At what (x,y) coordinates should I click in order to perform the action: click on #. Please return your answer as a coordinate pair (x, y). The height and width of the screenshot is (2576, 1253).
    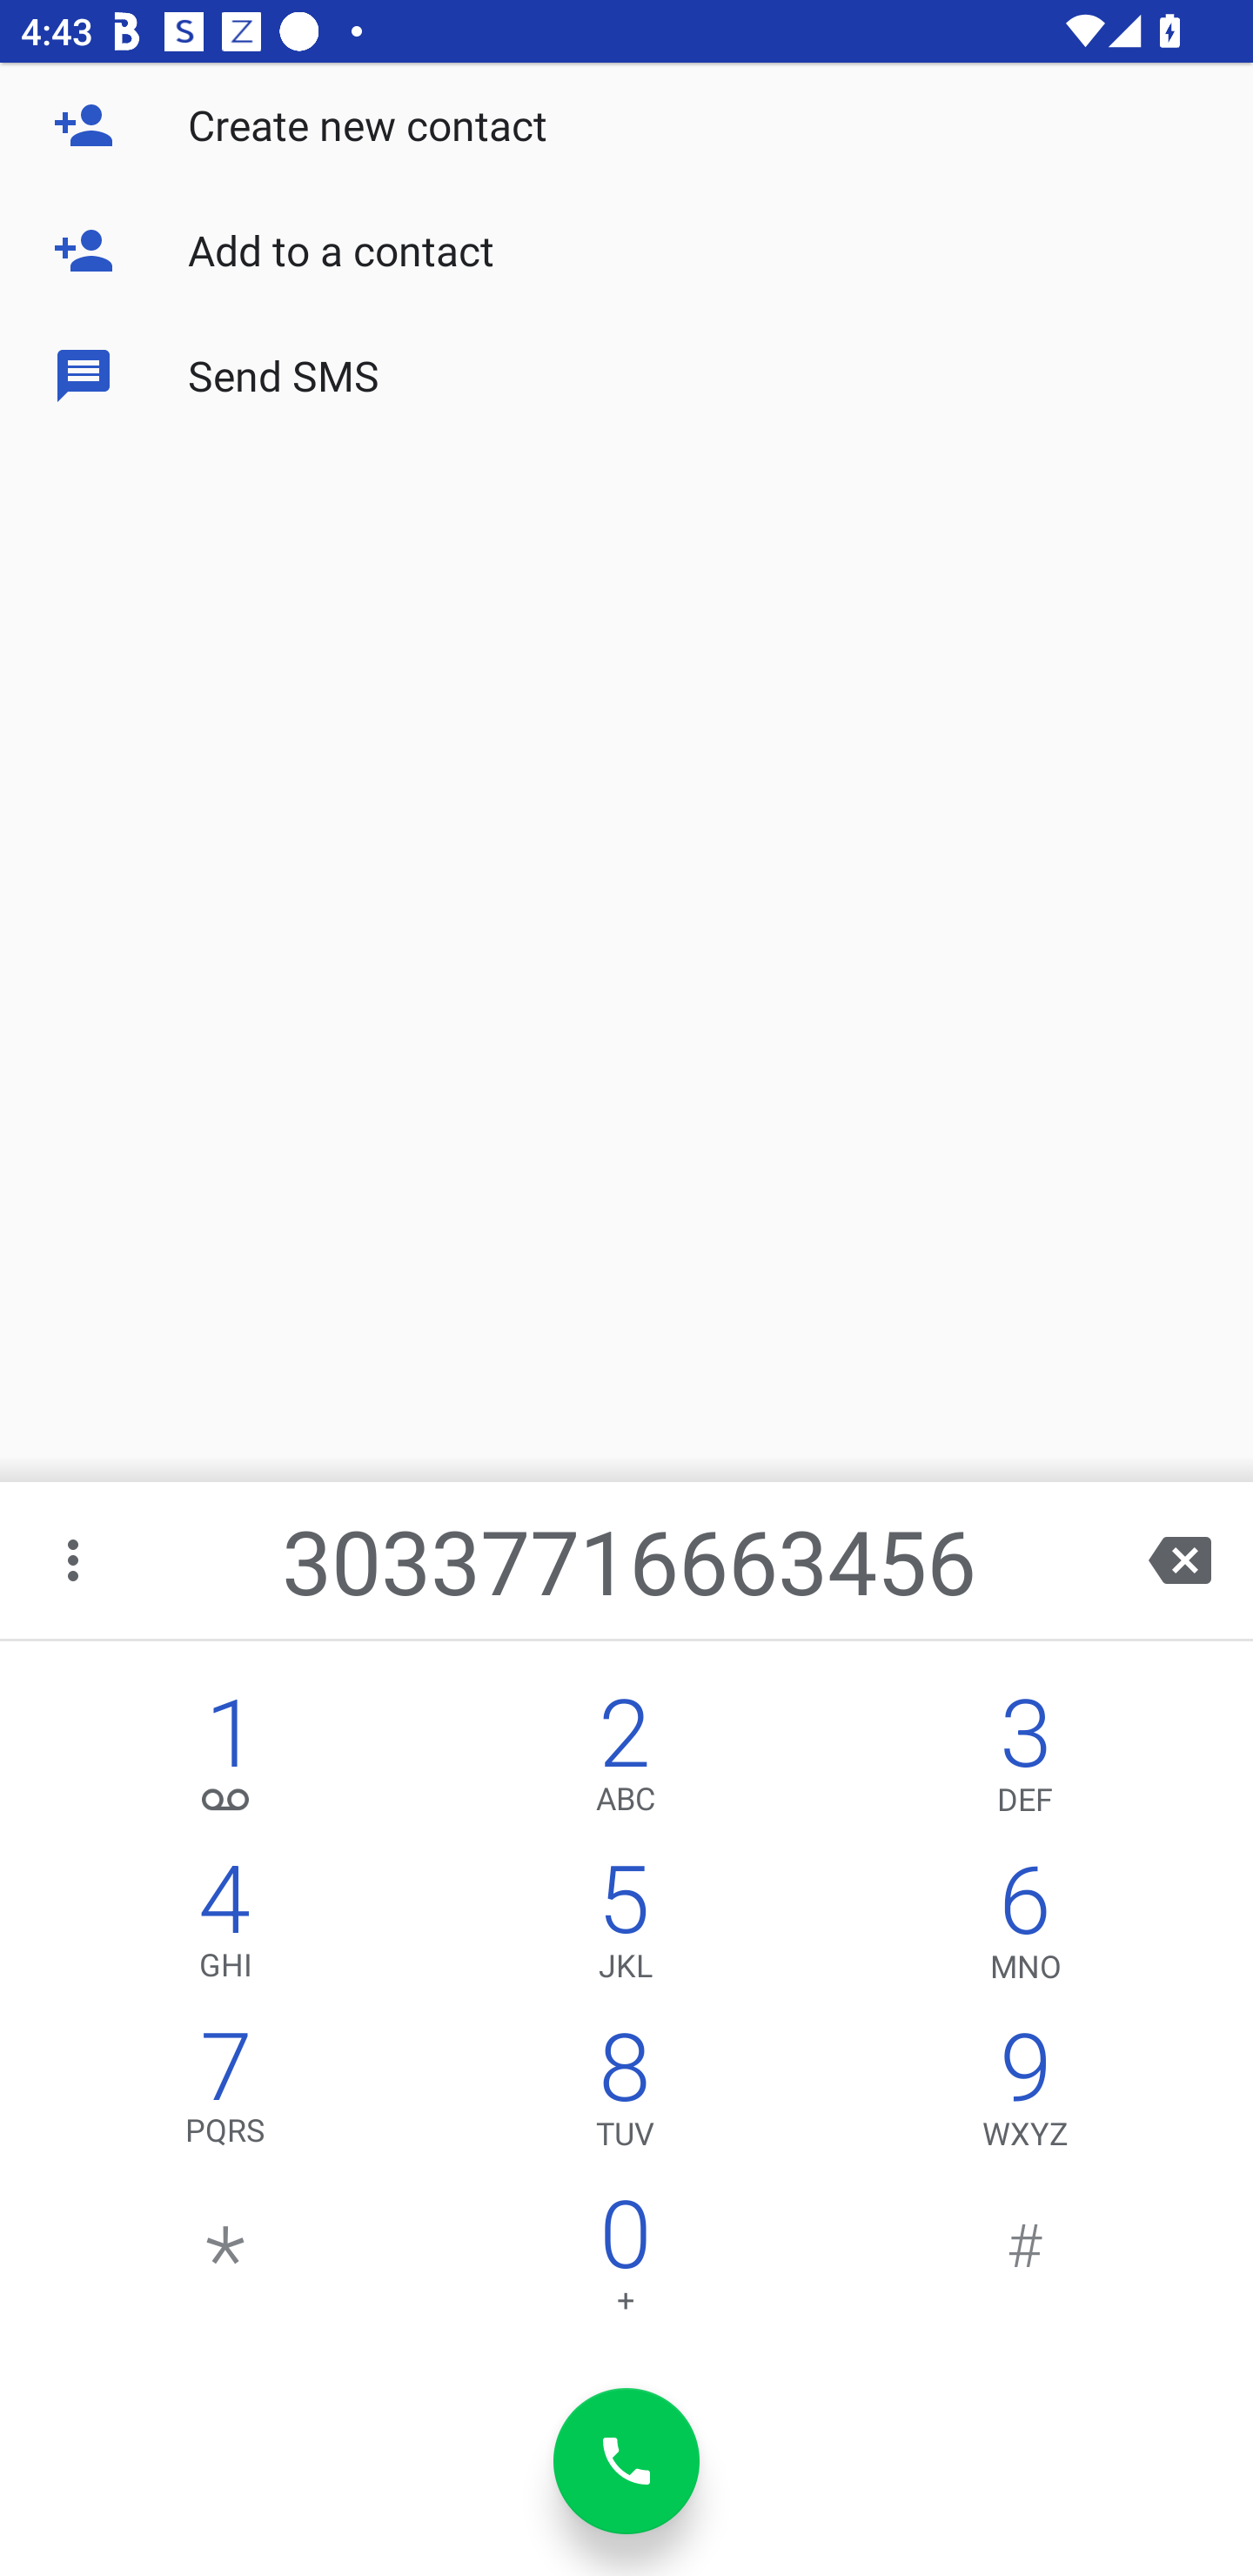
    Looking at the image, I should click on (1025, 2263).